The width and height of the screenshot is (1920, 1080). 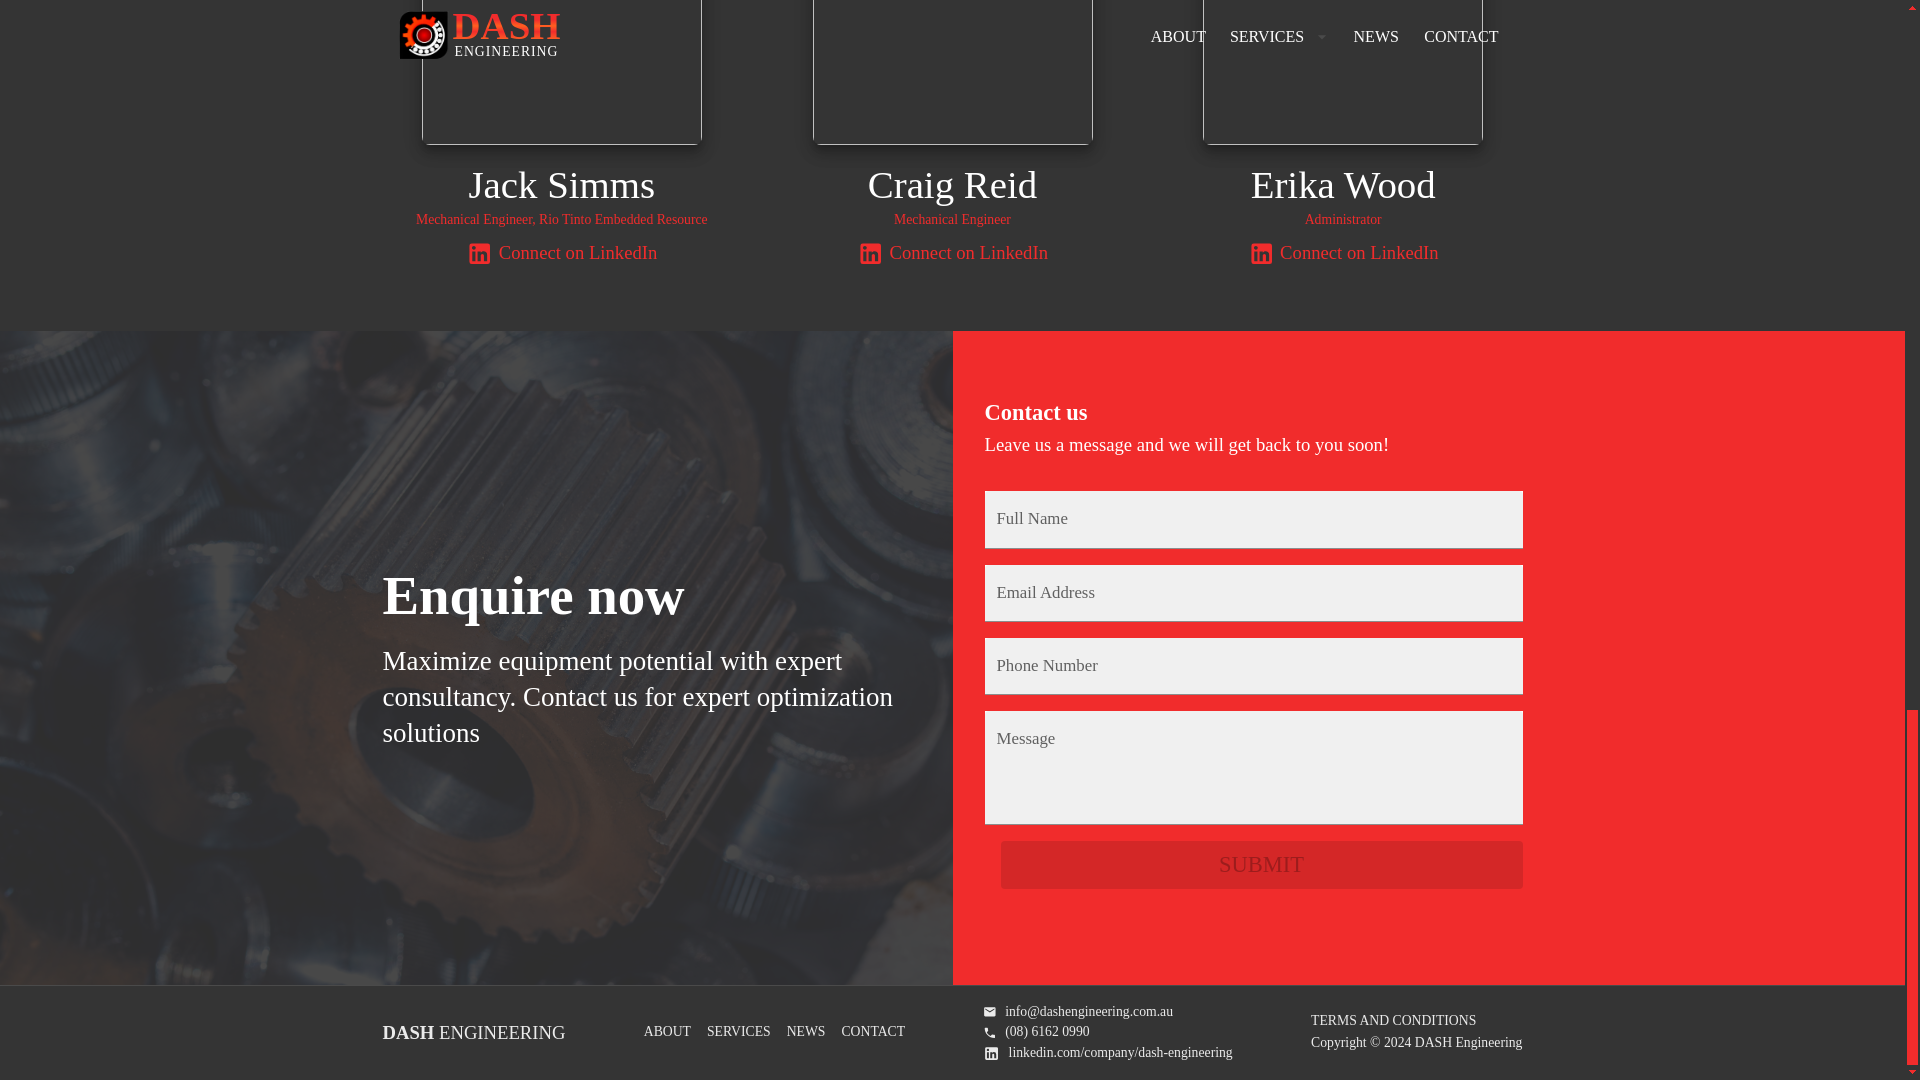 I want to click on Connect on LinkedIn, so click(x=952, y=252).